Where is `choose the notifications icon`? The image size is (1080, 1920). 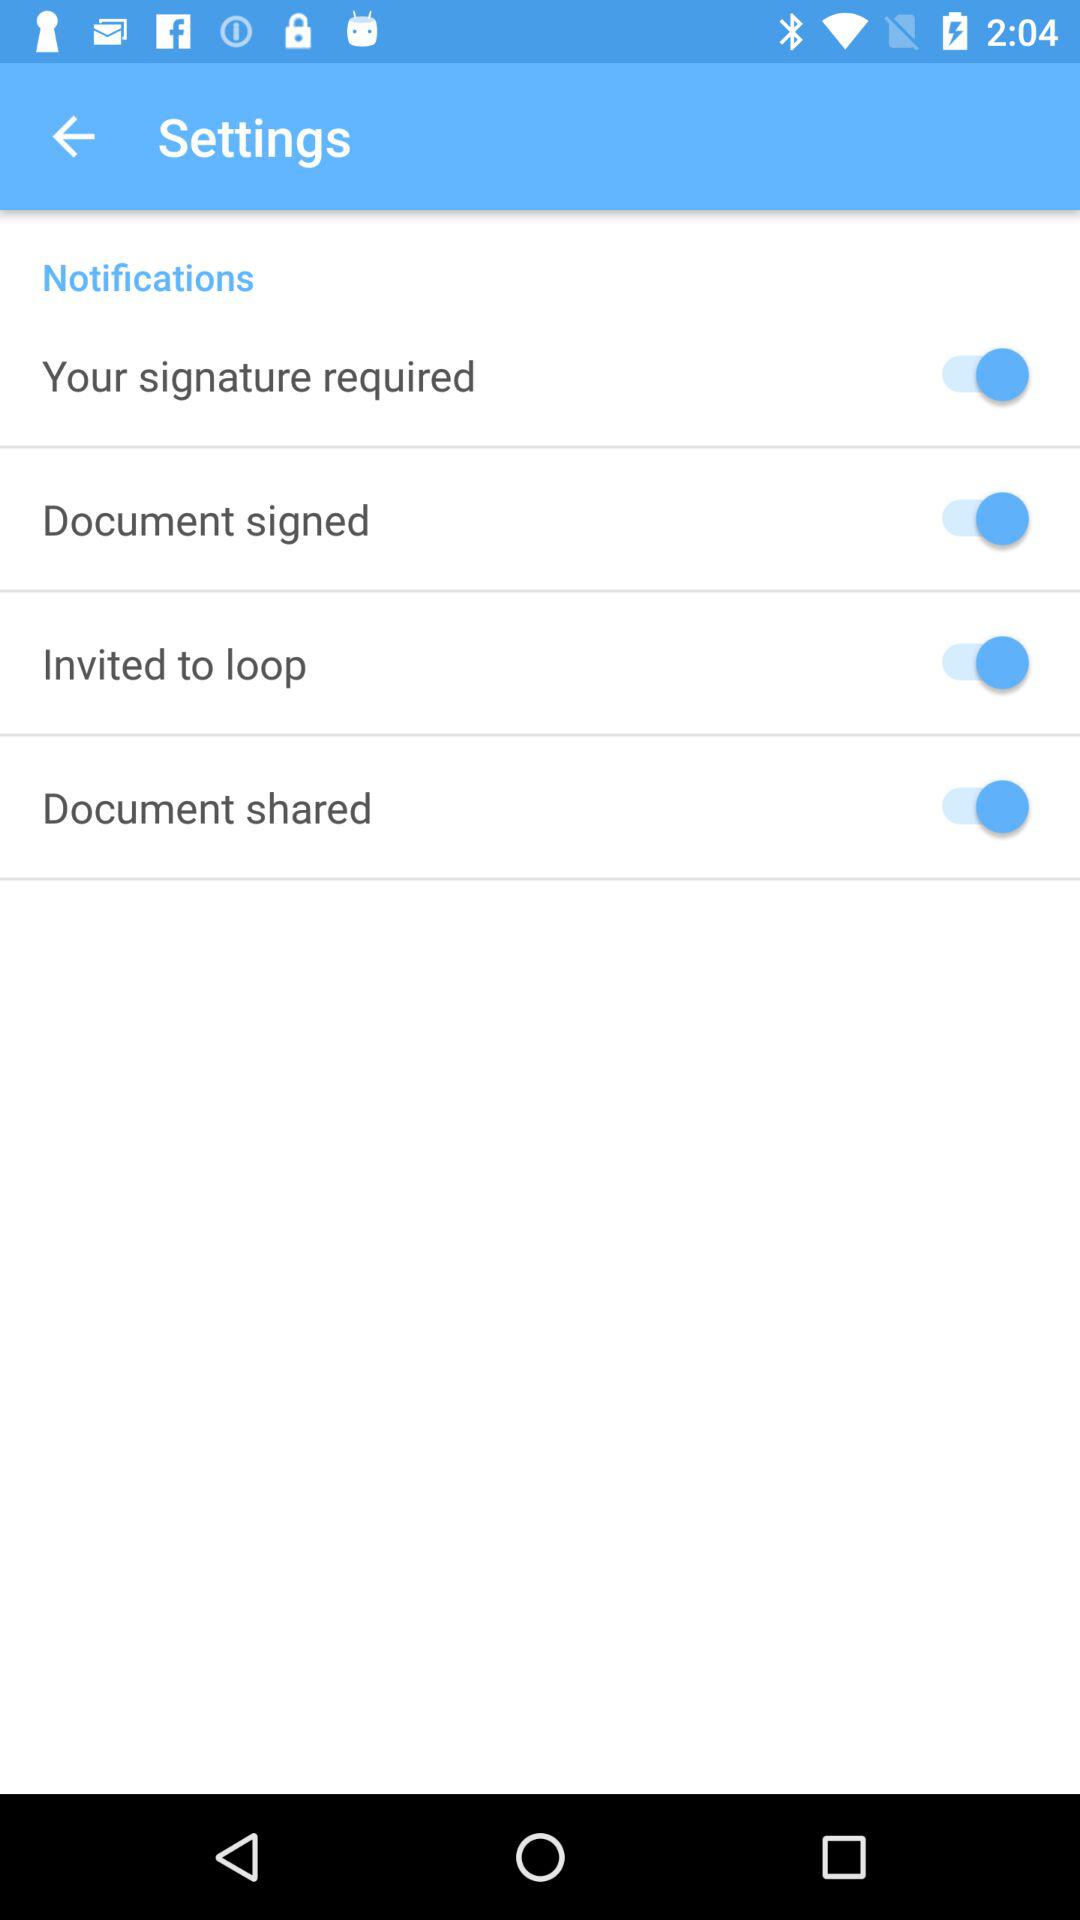 choose the notifications icon is located at coordinates (540, 256).